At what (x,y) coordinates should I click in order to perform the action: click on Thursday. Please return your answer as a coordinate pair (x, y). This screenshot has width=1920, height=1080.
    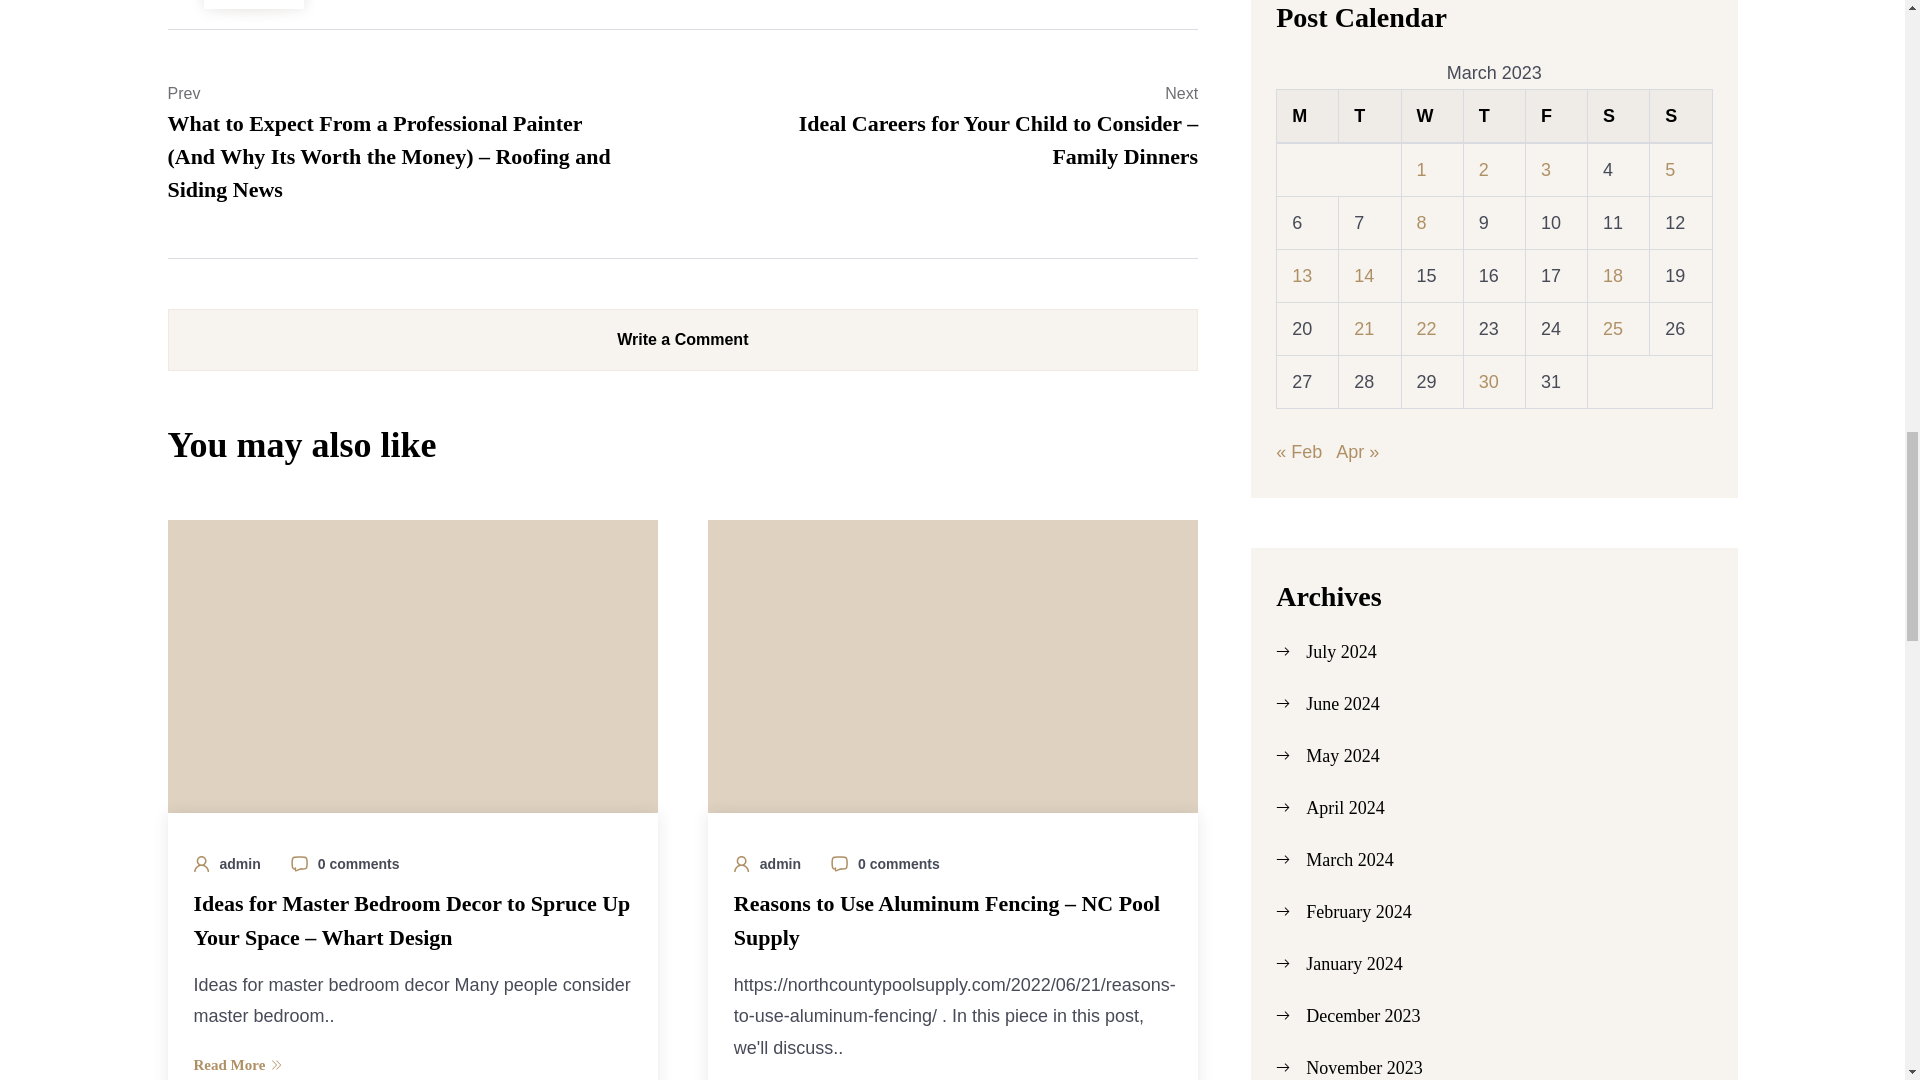
    Looking at the image, I should click on (1494, 115).